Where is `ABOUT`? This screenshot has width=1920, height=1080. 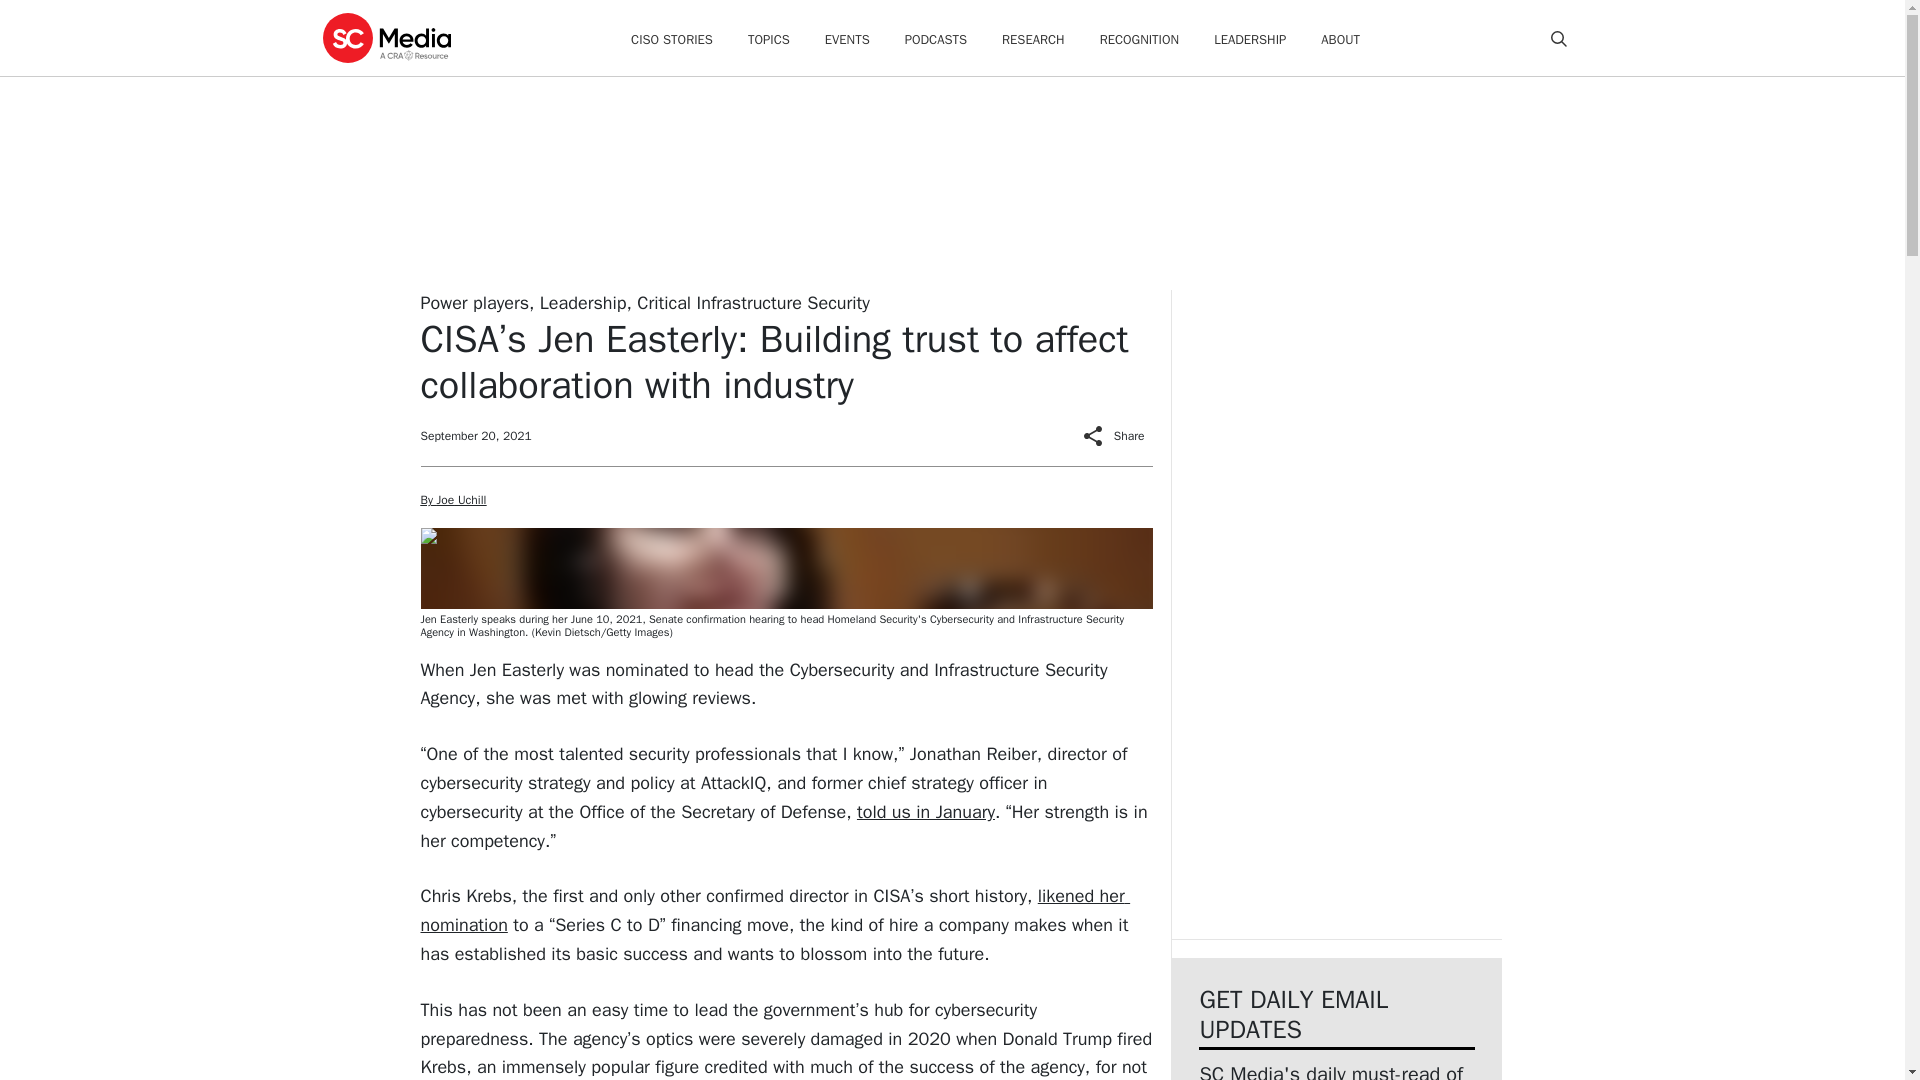
ABOUT is located at coordinates (1340, 40).